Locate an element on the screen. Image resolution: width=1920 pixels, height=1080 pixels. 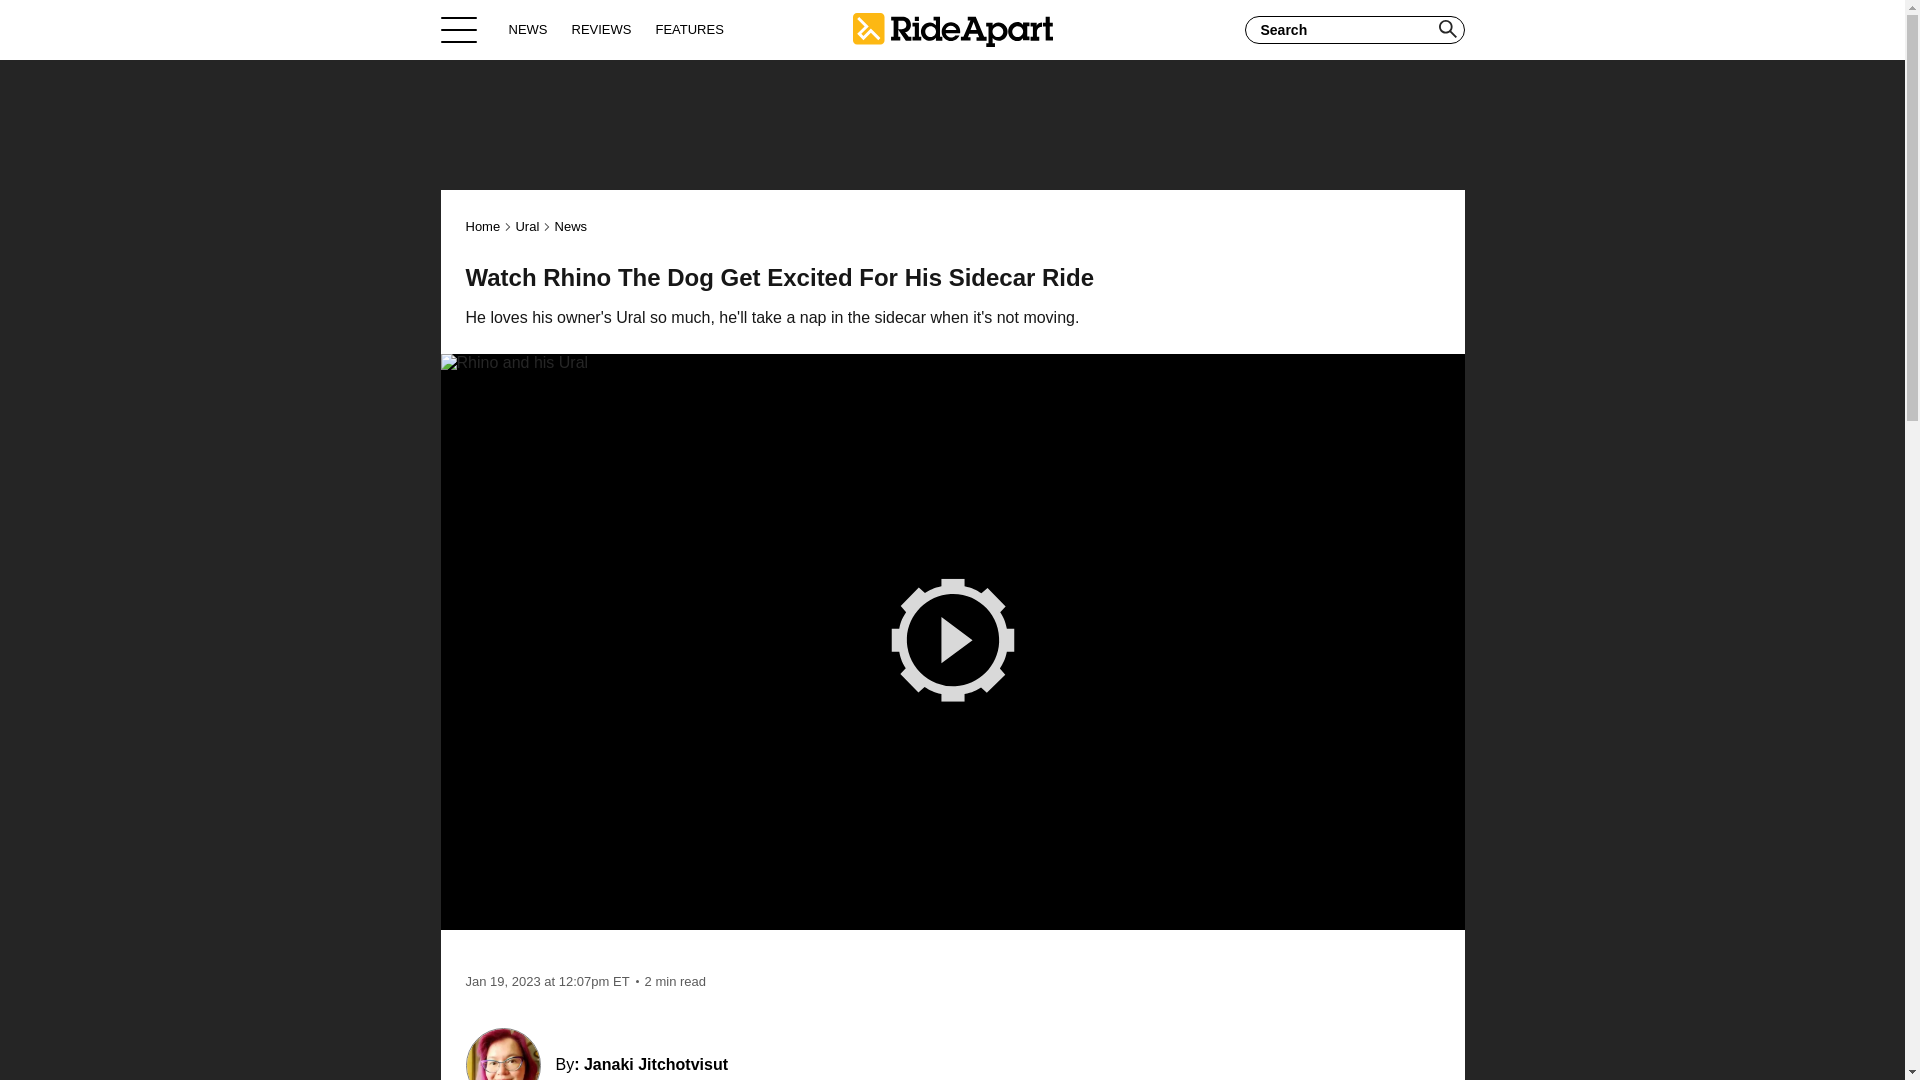
News is located at coordinates (570, 226).